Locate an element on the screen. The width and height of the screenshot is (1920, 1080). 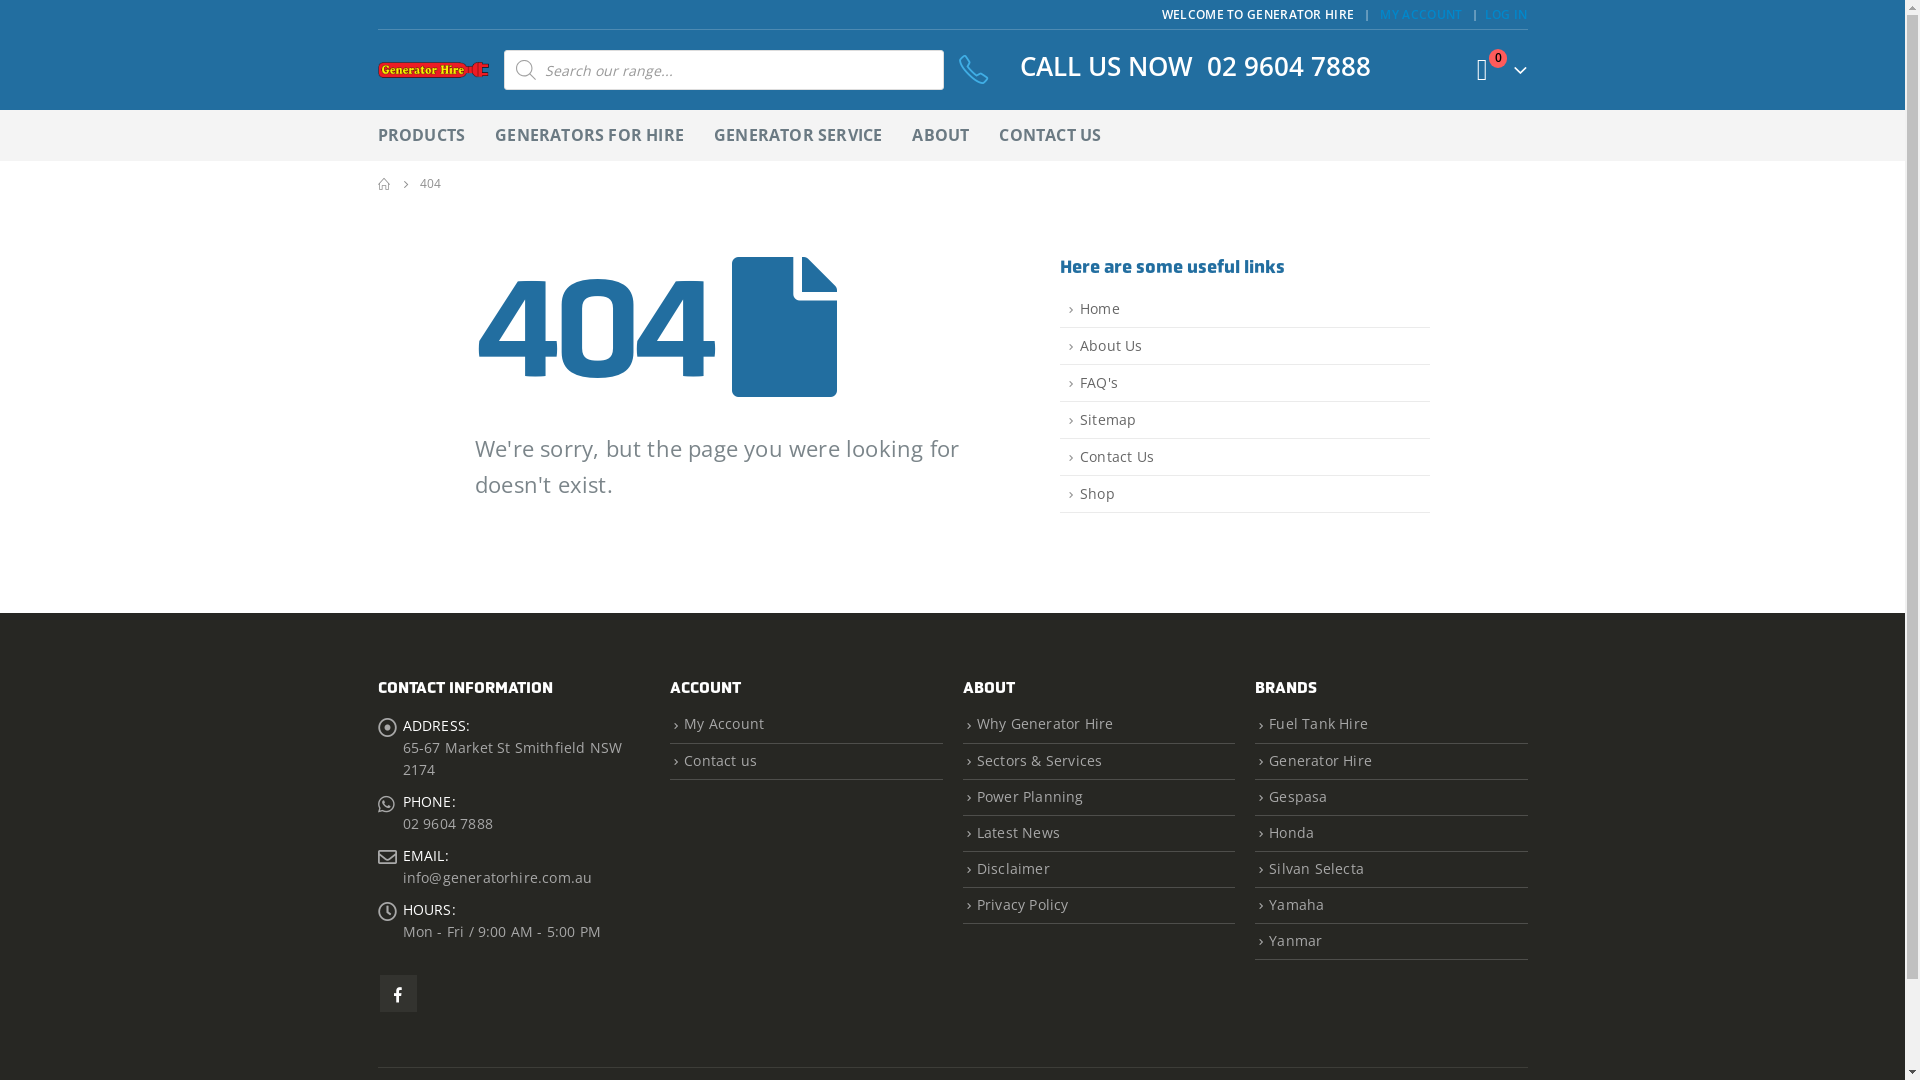
02 9604 7888 is located at coordinates (446, 824).